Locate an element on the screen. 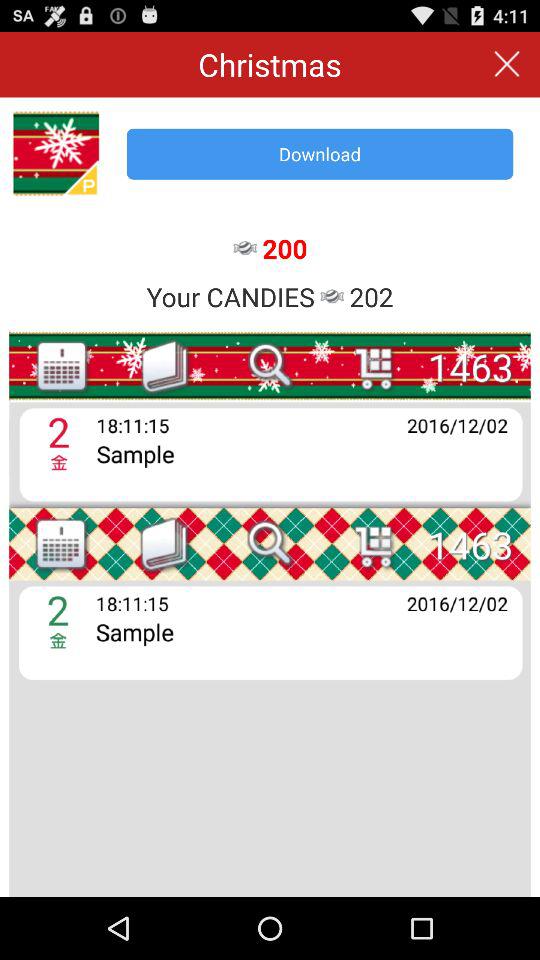 The height and width of the screenshot is (960, 540). press the item next to christmas icon is located at coordinates (506, 64).